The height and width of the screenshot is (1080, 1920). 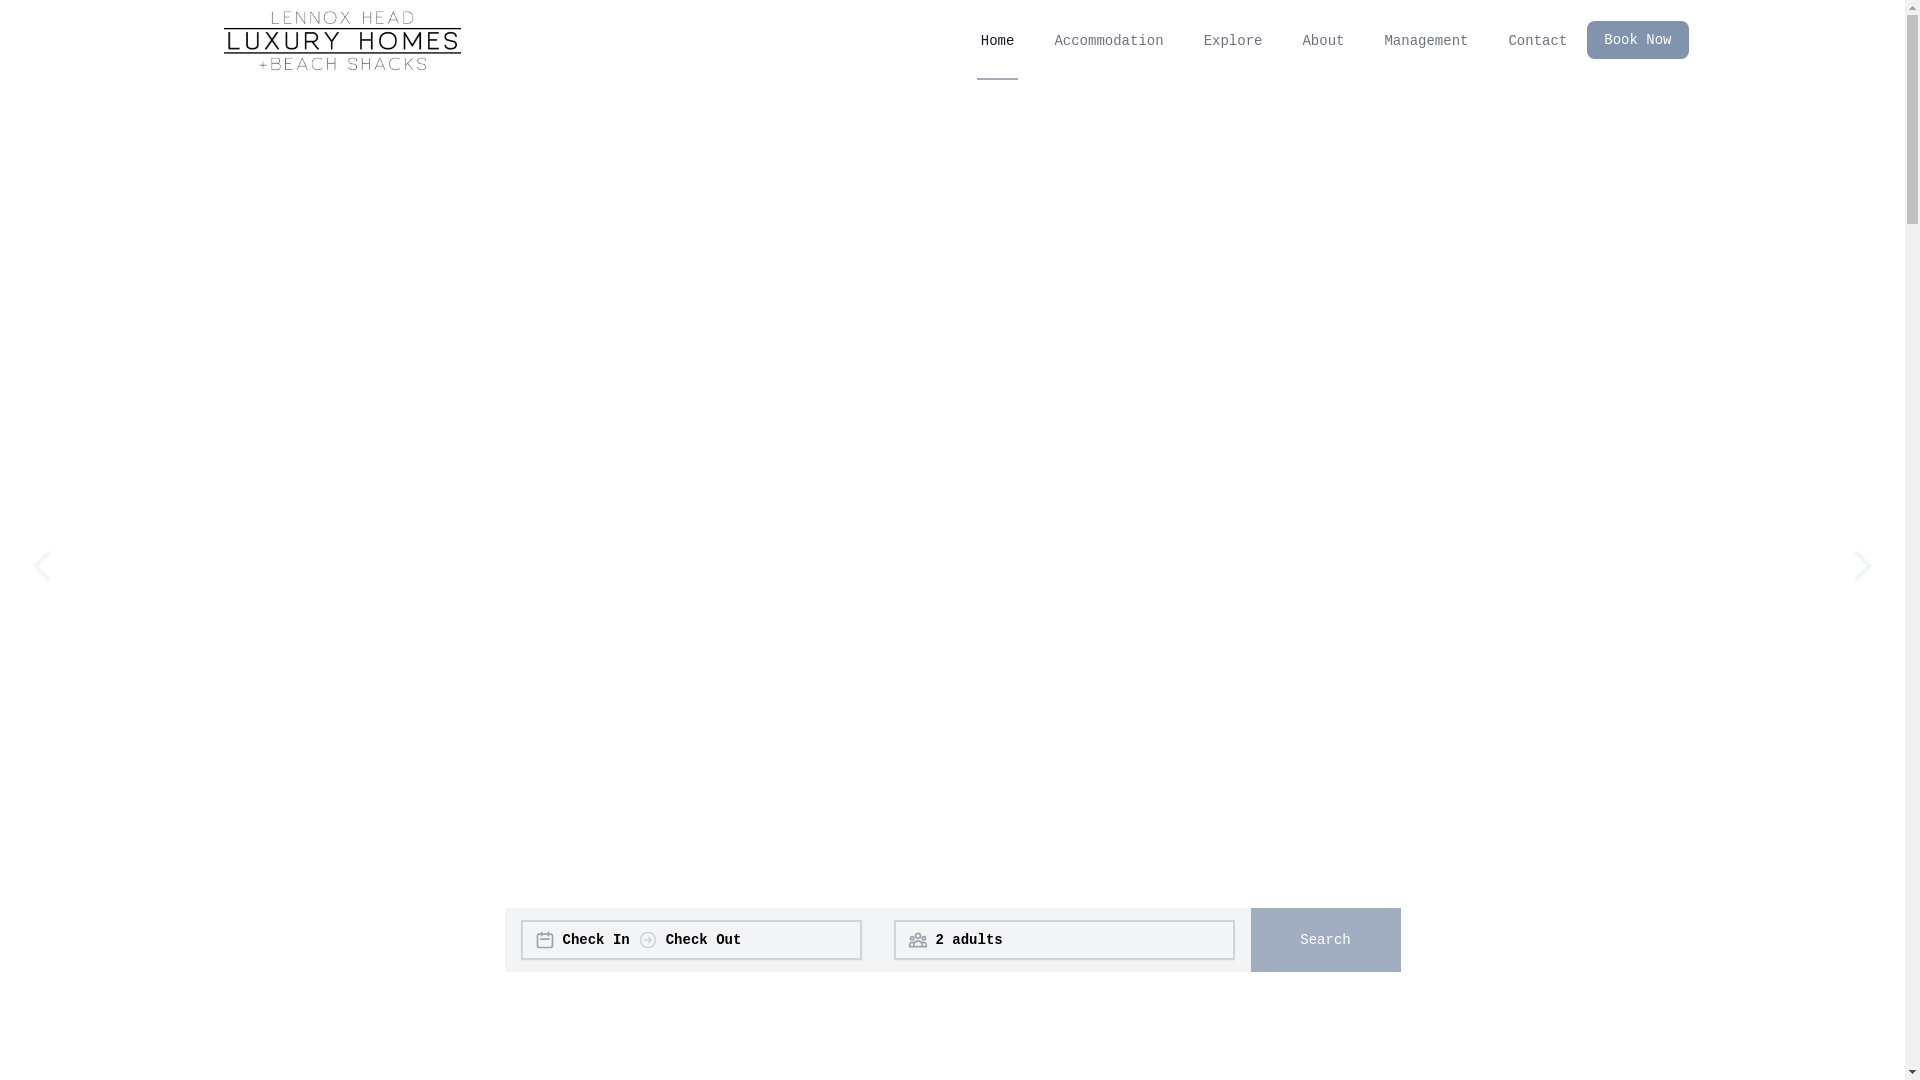 I want to click on Book Now, so click(x=1638, y=40).